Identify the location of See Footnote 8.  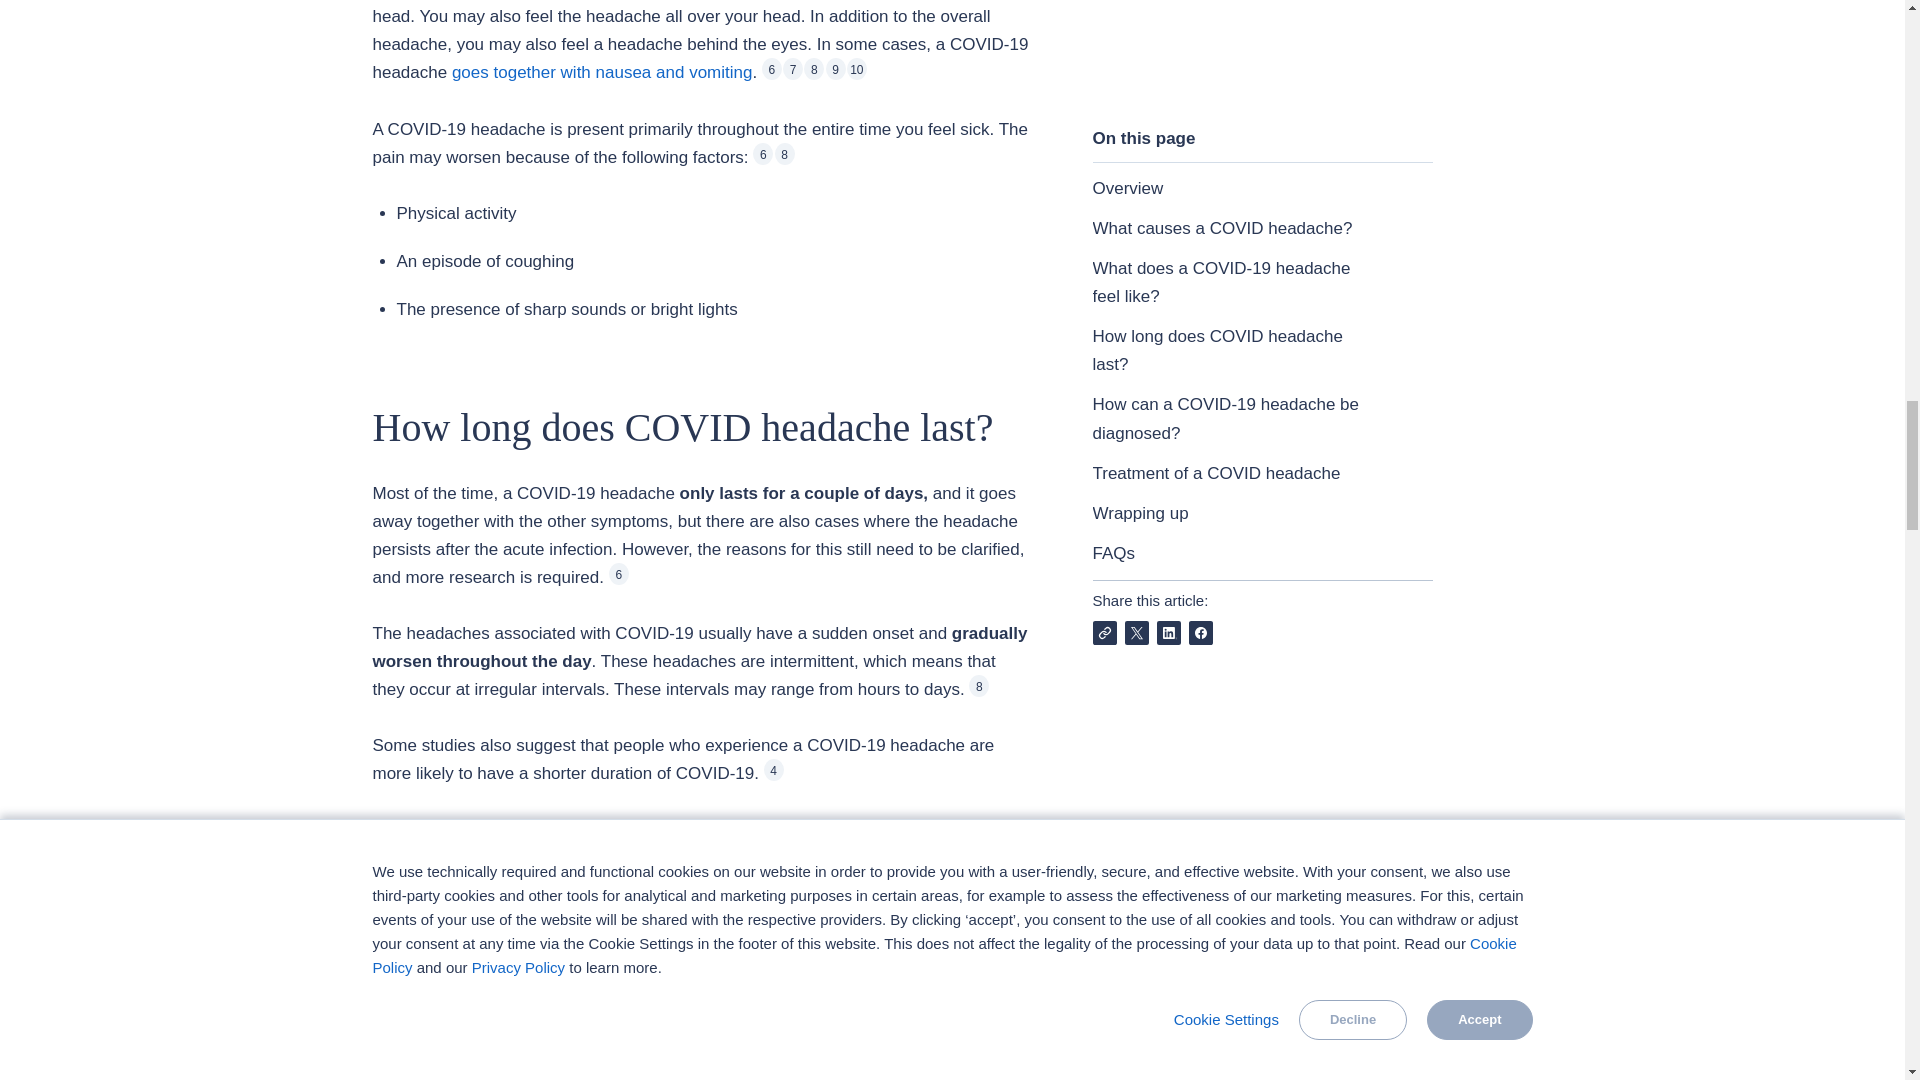
(814, 68).